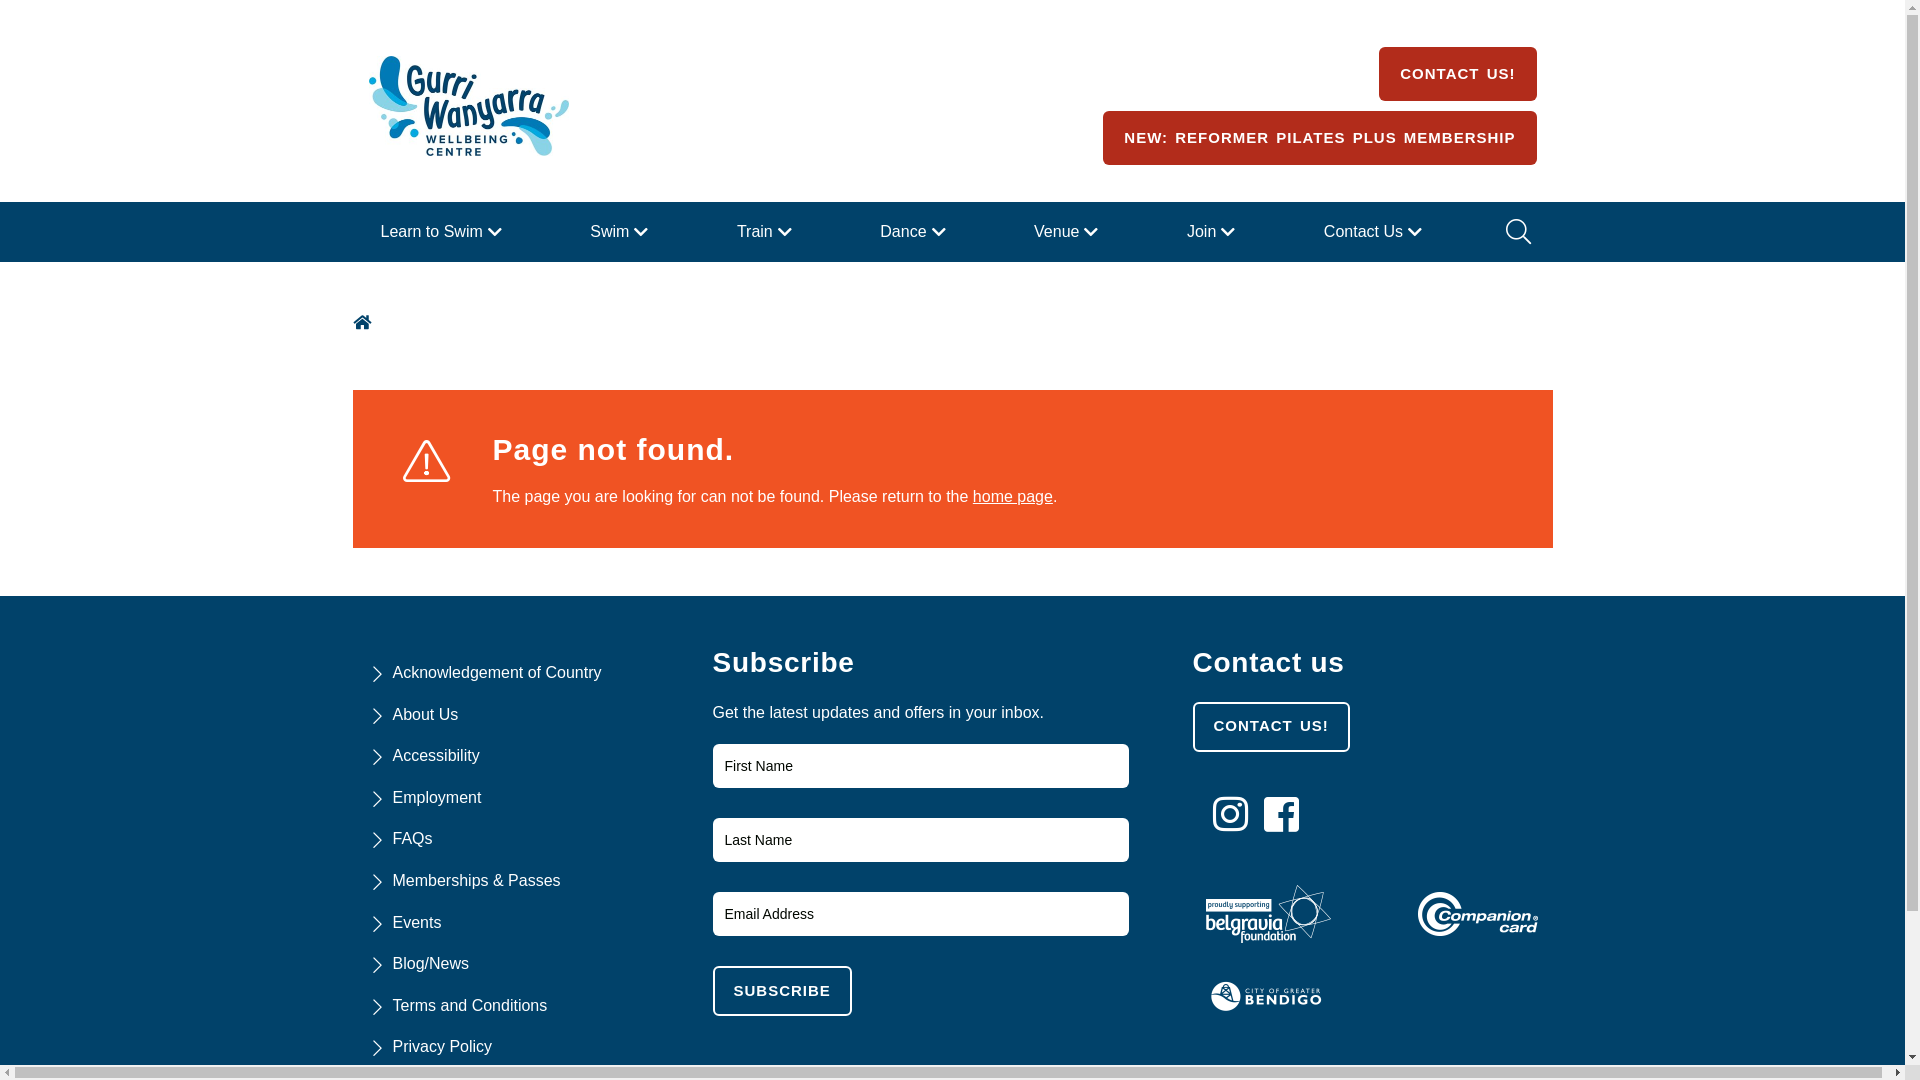 This screenshot has height=1080, width=1920. I want to click on Terms and Conditions, so click(470, 1006).